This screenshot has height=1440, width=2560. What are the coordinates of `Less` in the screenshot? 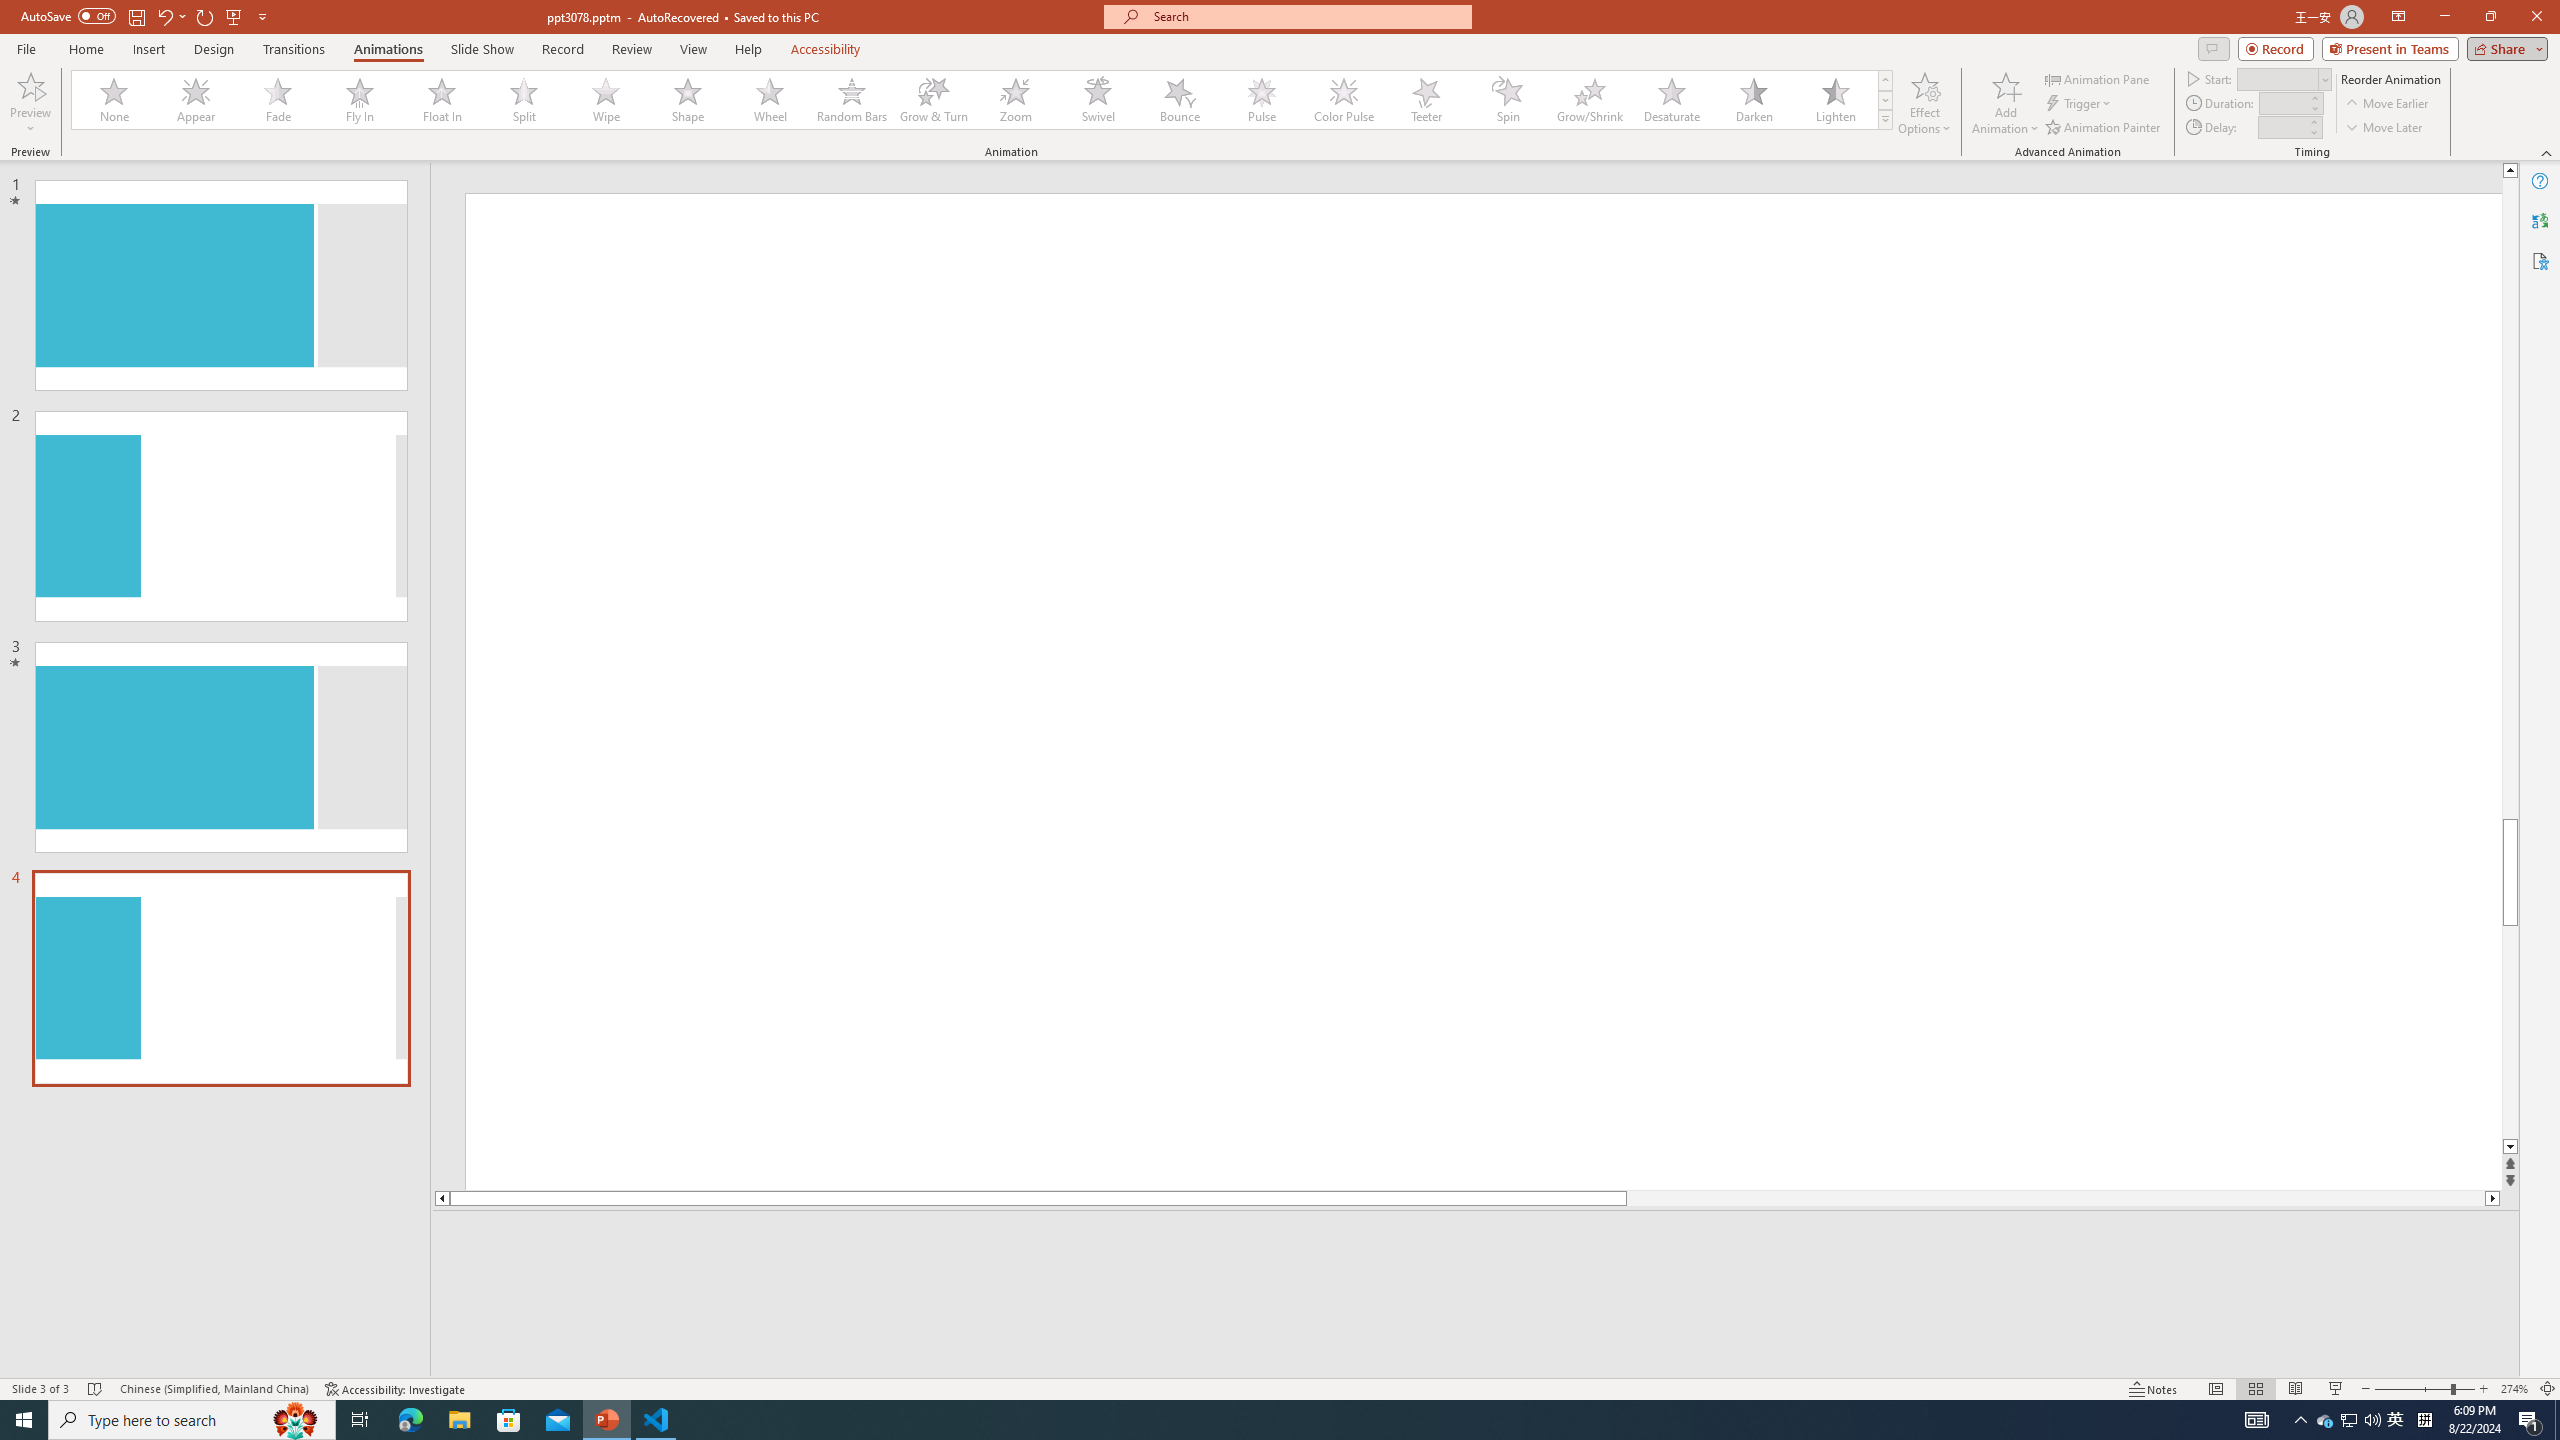 It's located at (2312, 132).